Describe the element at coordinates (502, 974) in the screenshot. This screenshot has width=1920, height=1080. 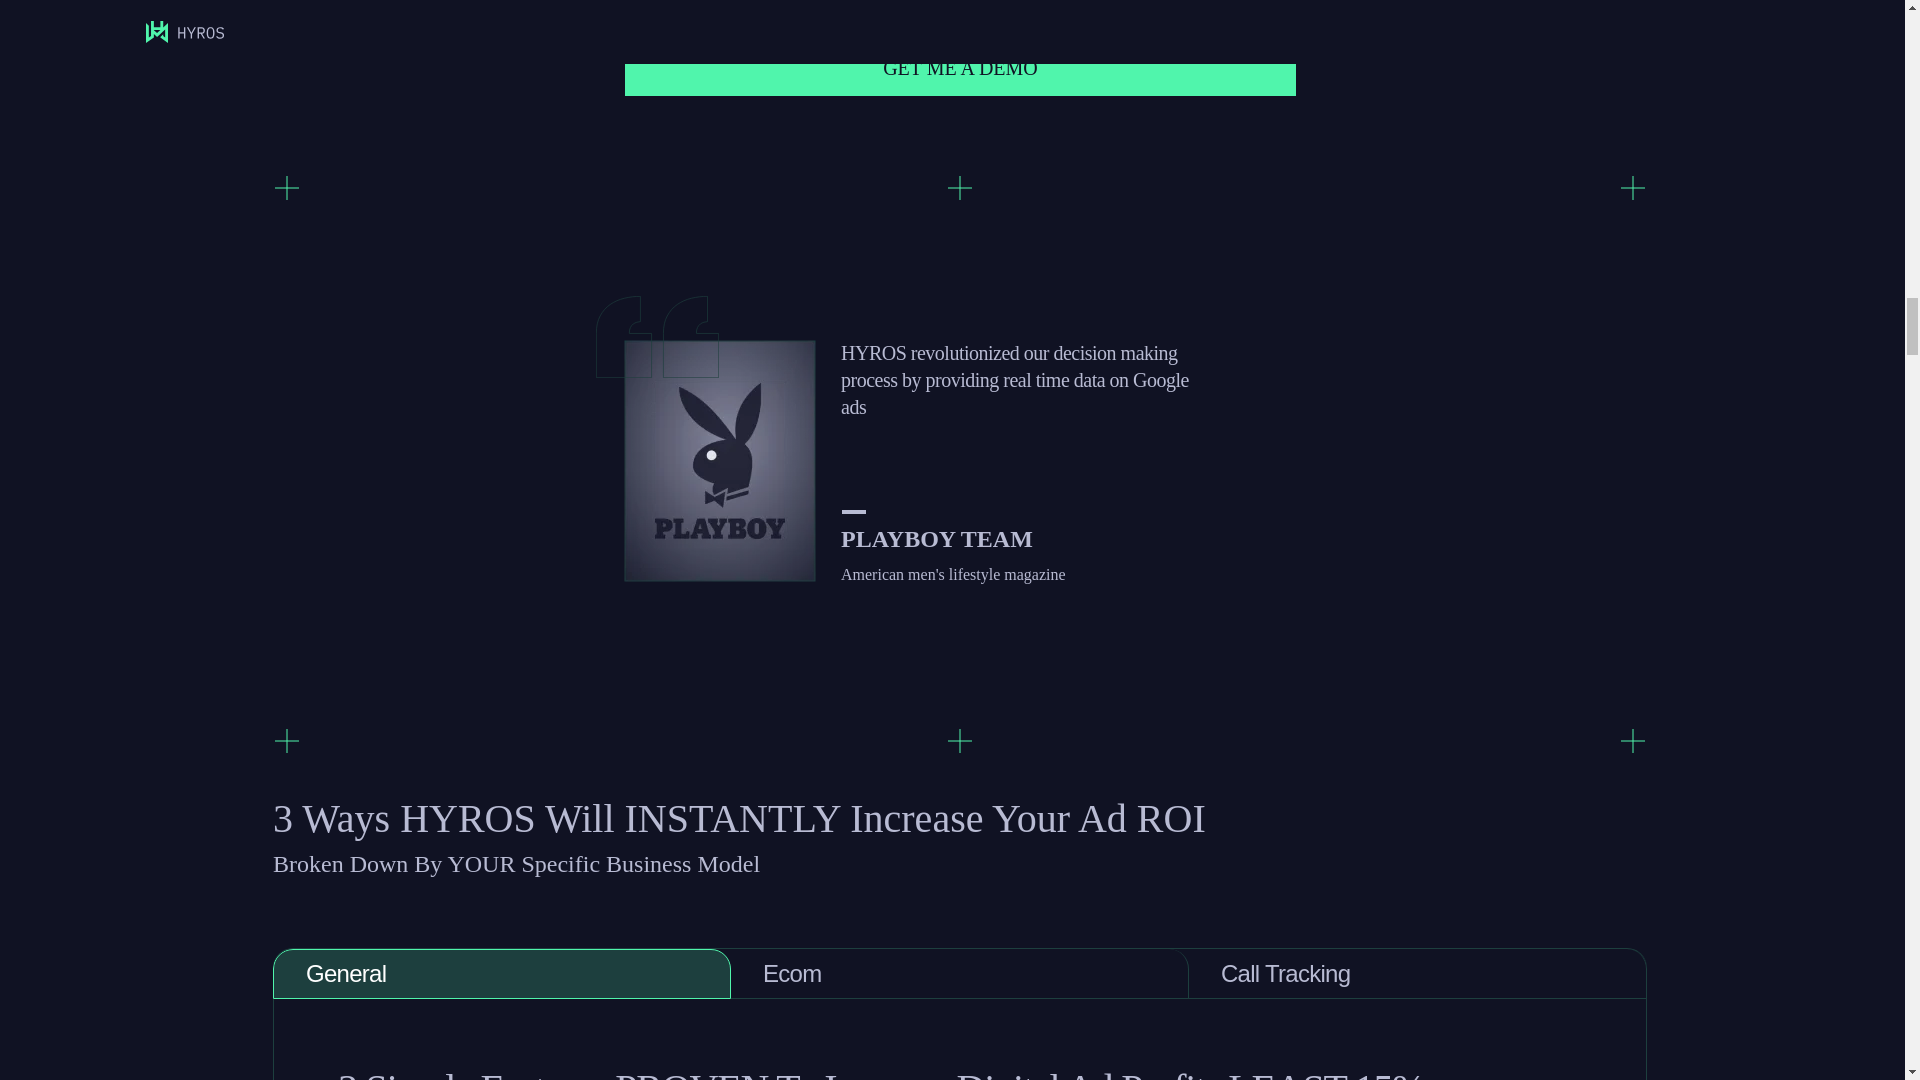
I see `General` at that location.